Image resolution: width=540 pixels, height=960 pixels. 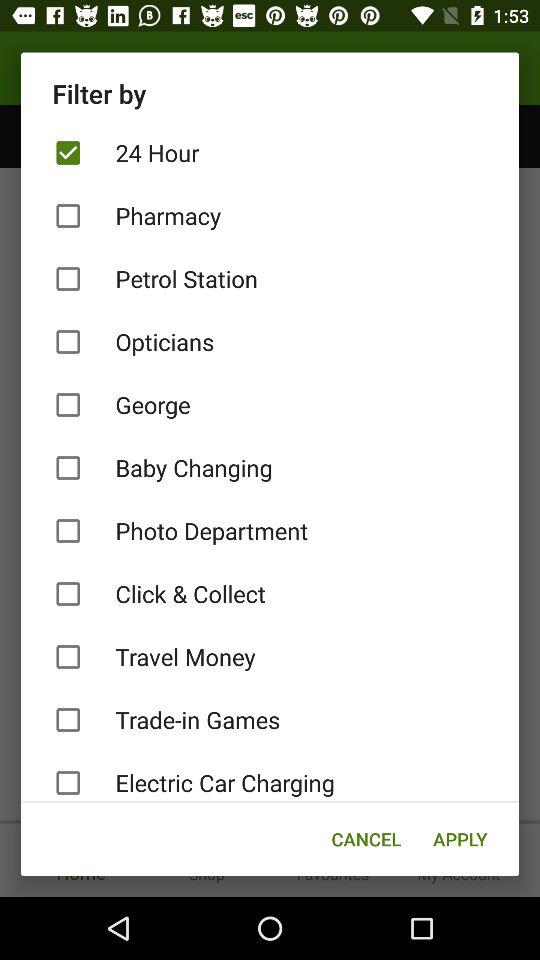 I want to click on press the photo department item, so click(x=270, y=530).